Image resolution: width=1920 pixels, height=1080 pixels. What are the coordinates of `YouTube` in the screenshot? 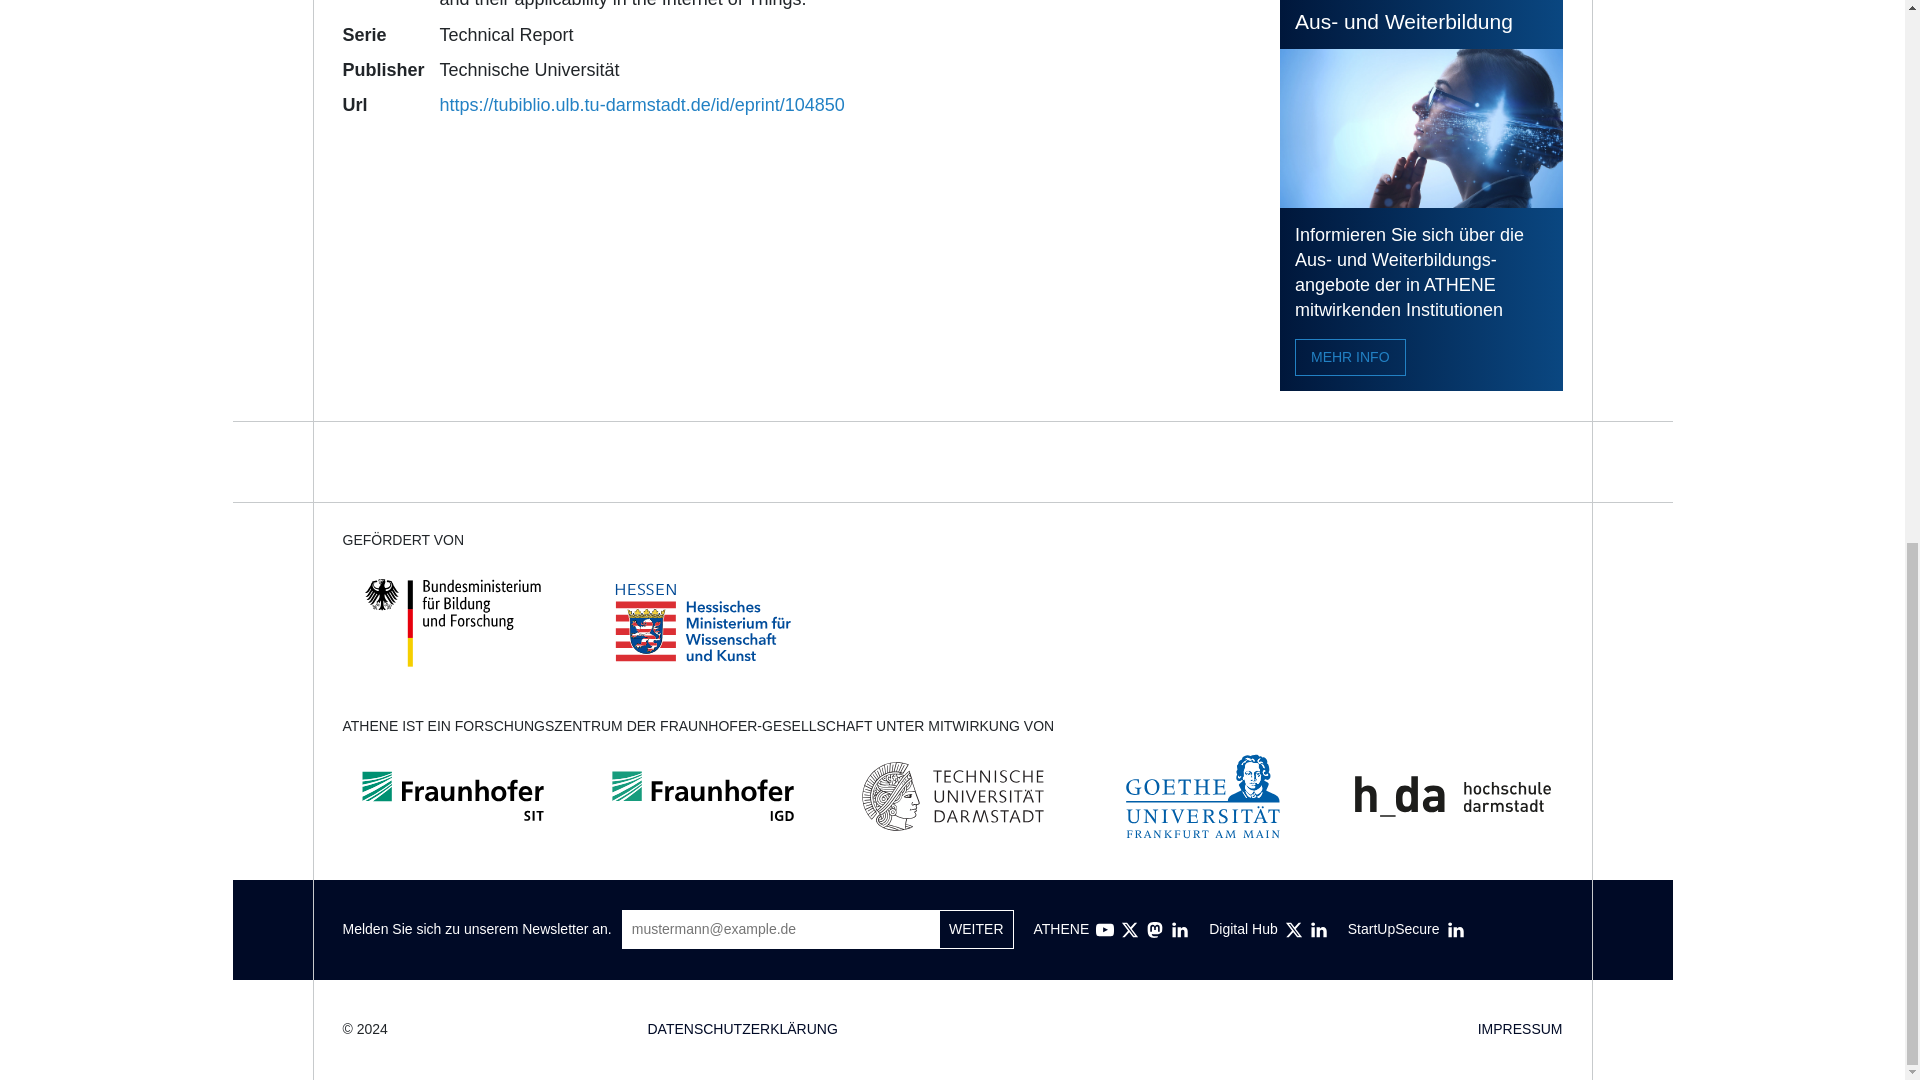 It's located at (1104, 930).